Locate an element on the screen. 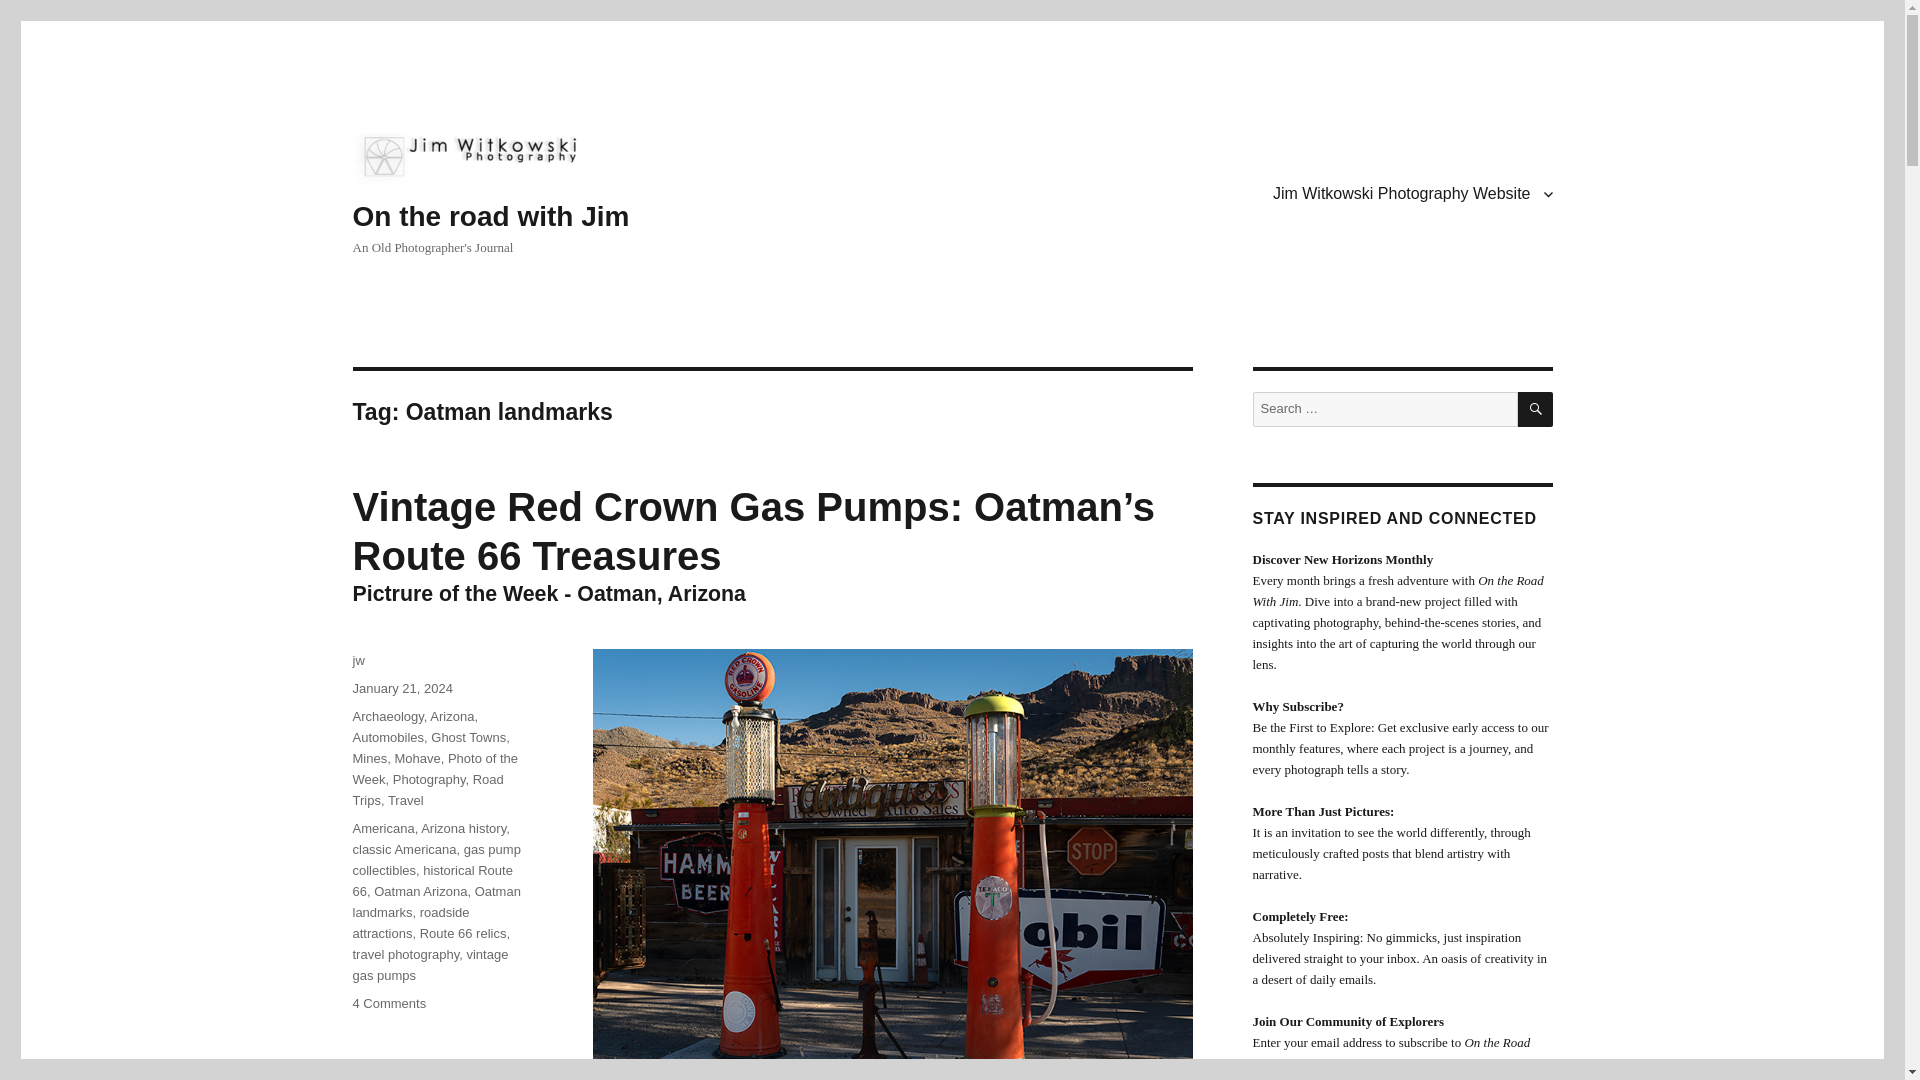  Americana is located at coordinates (382, 828).